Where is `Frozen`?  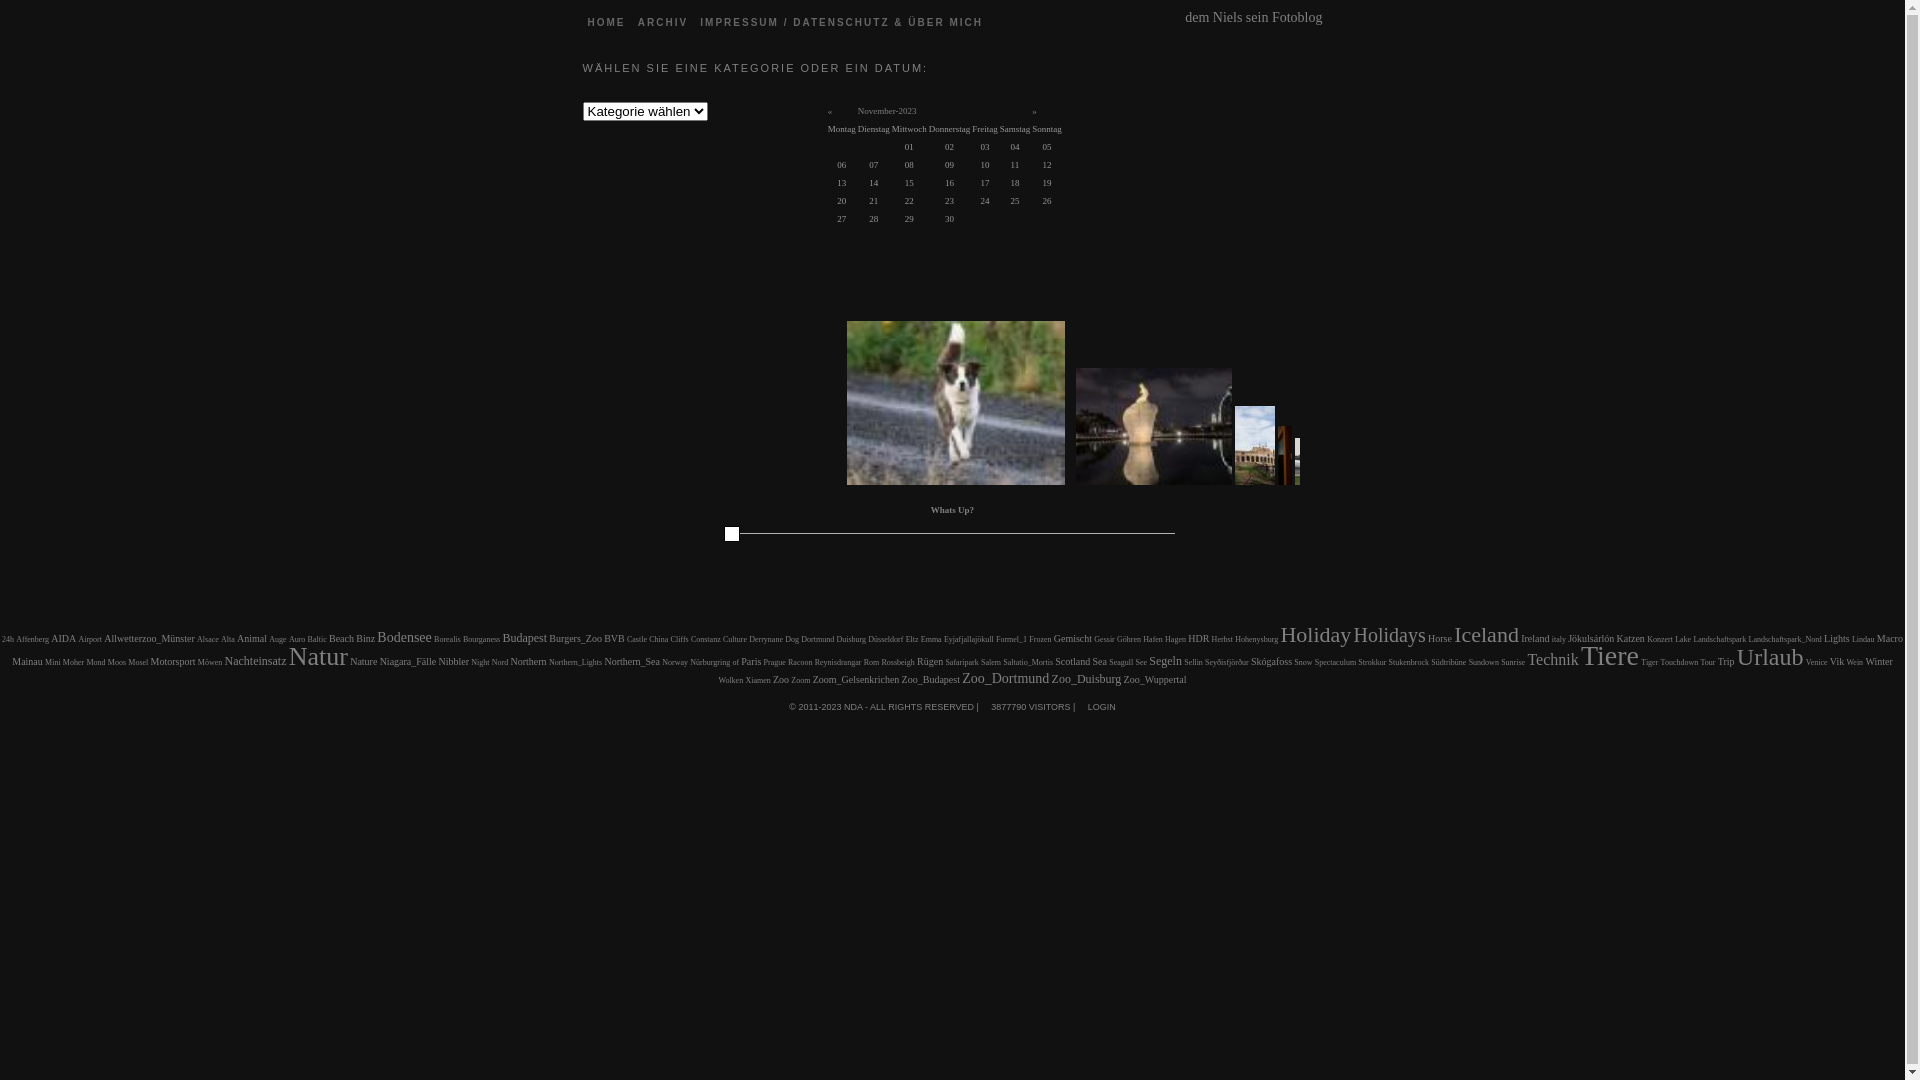
Frozen is located at coordinates (1040, 639).